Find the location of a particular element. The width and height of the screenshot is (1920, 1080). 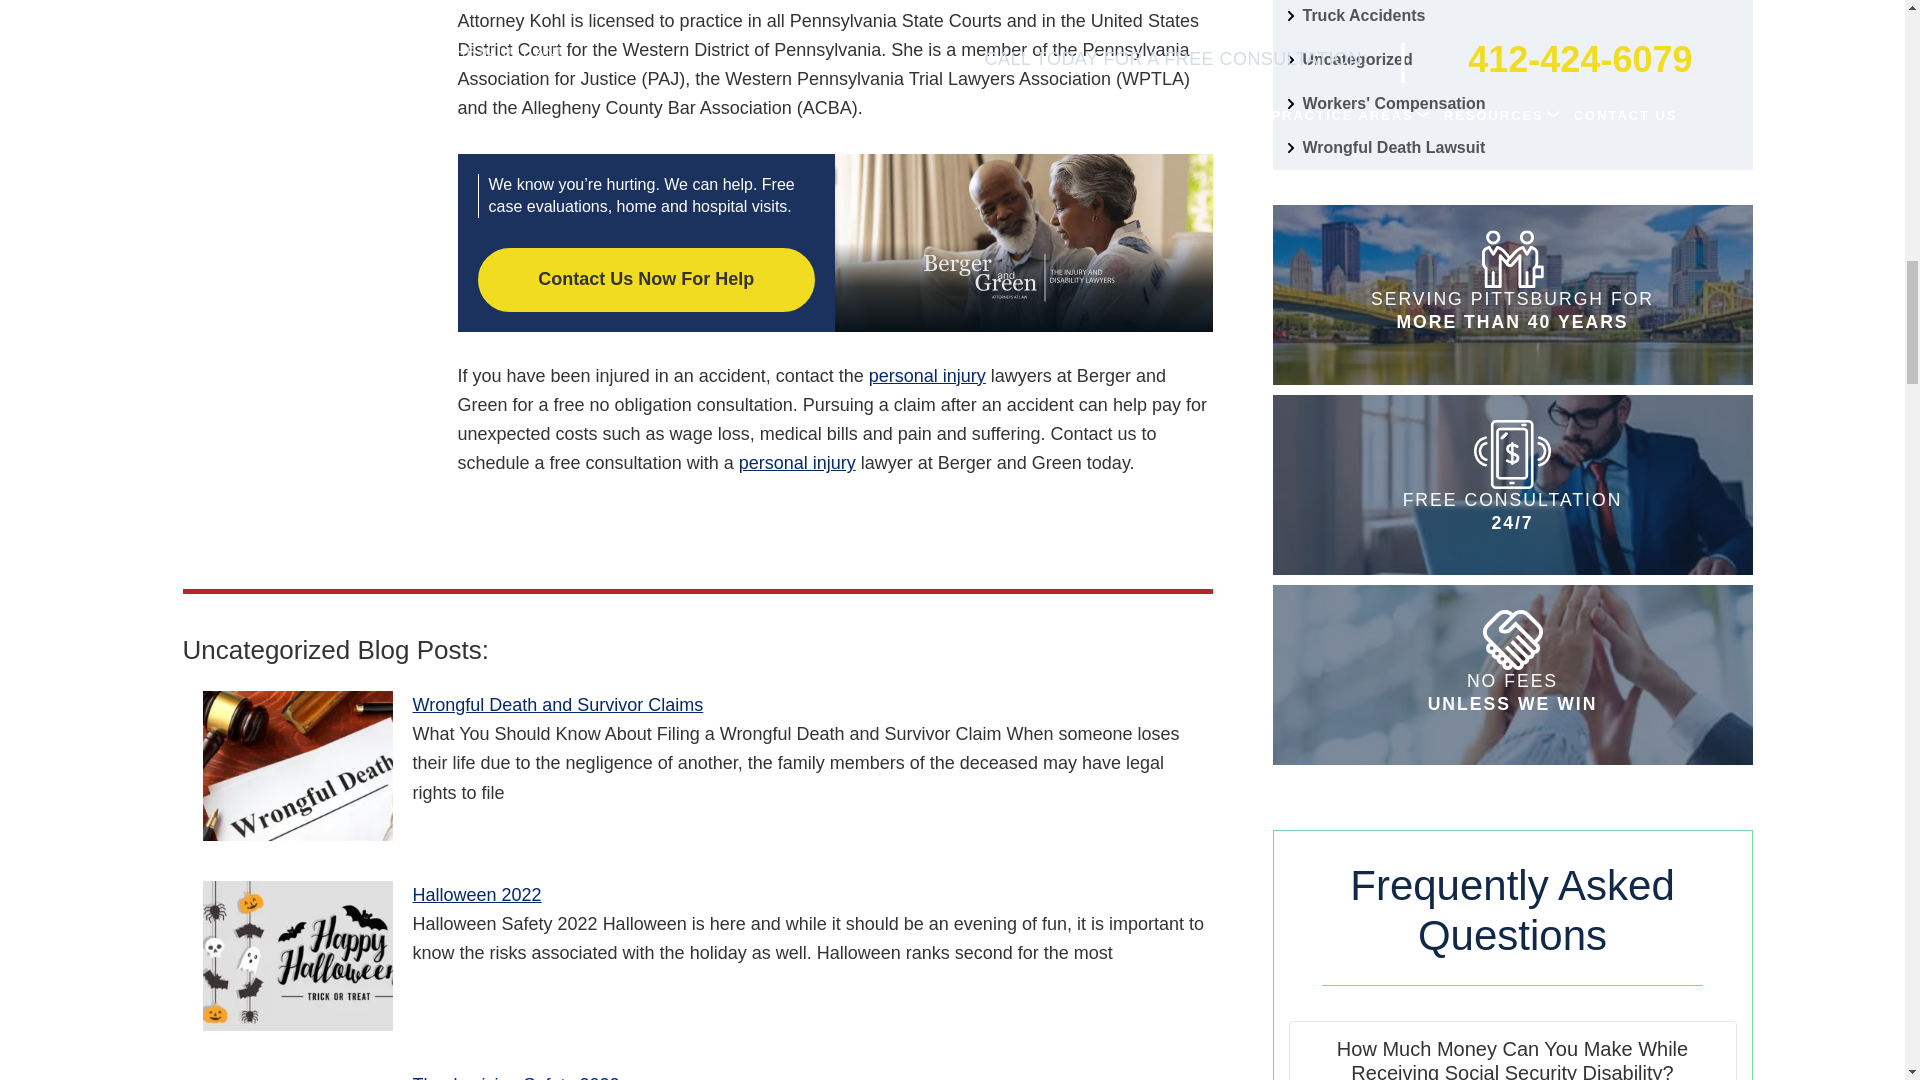

Thanksgiving Safety 2022 is located at coordinates (296, 1076).